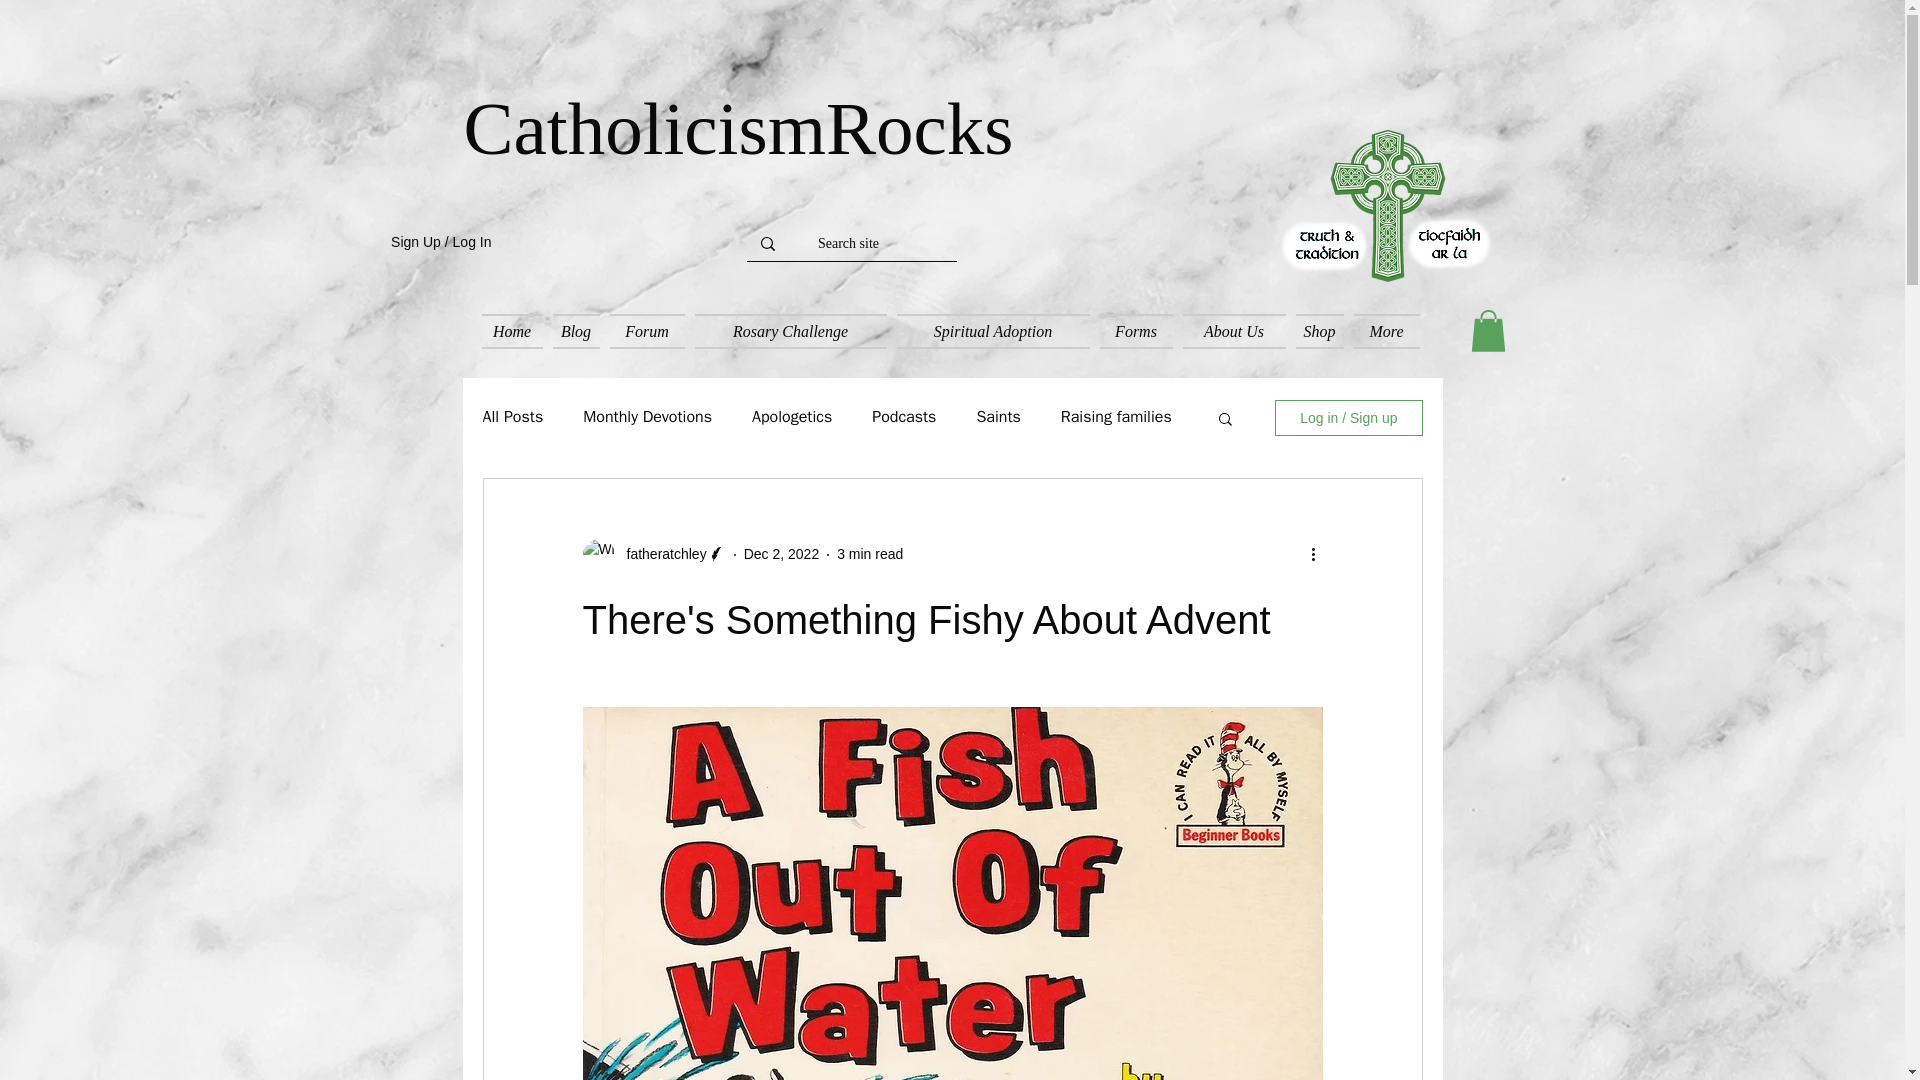 The height and width of the screenshot is (1080, 1920). Describe the element at coordinates (646, 331) in the screenshot. I see `Forum` at that location.